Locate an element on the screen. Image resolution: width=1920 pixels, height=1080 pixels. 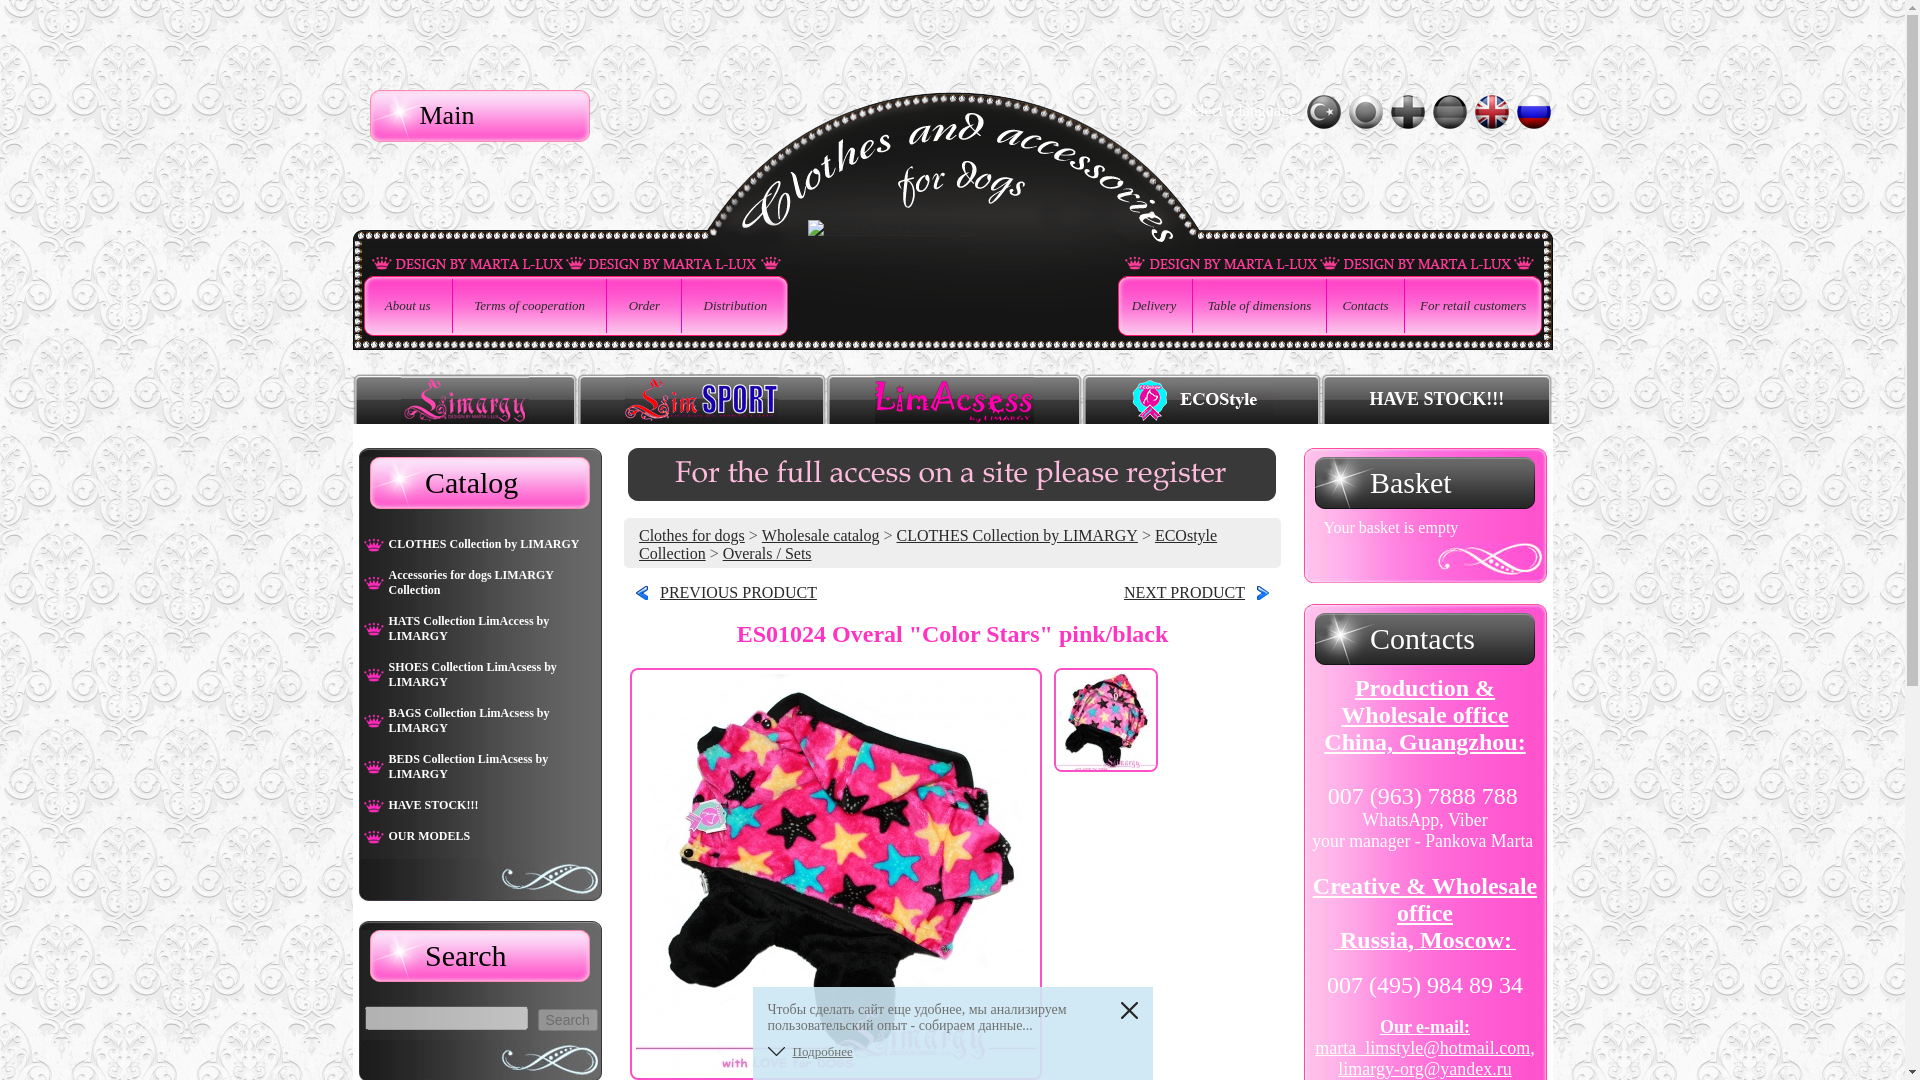
Accessories for dogs LIMARGY Collection is located at coordinates (476, 582).